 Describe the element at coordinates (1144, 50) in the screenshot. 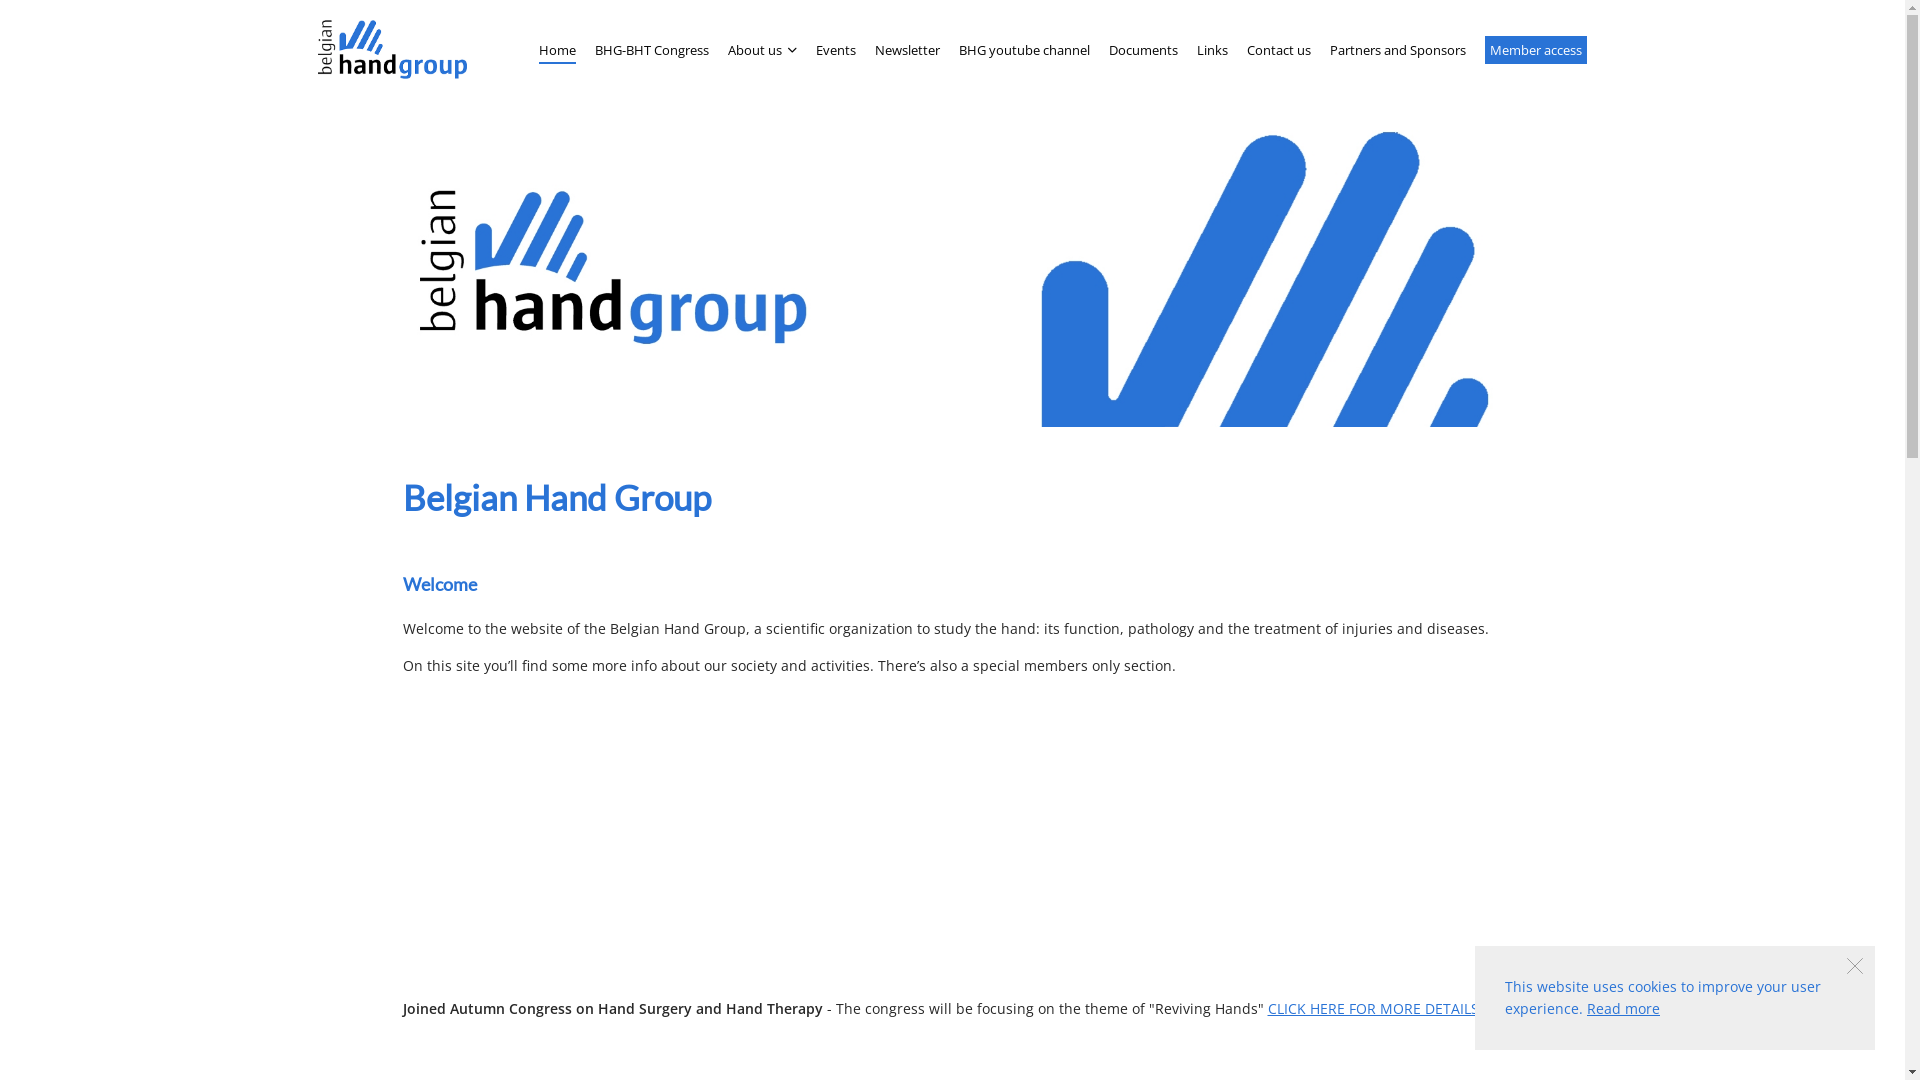

I see `Documents` at that location.